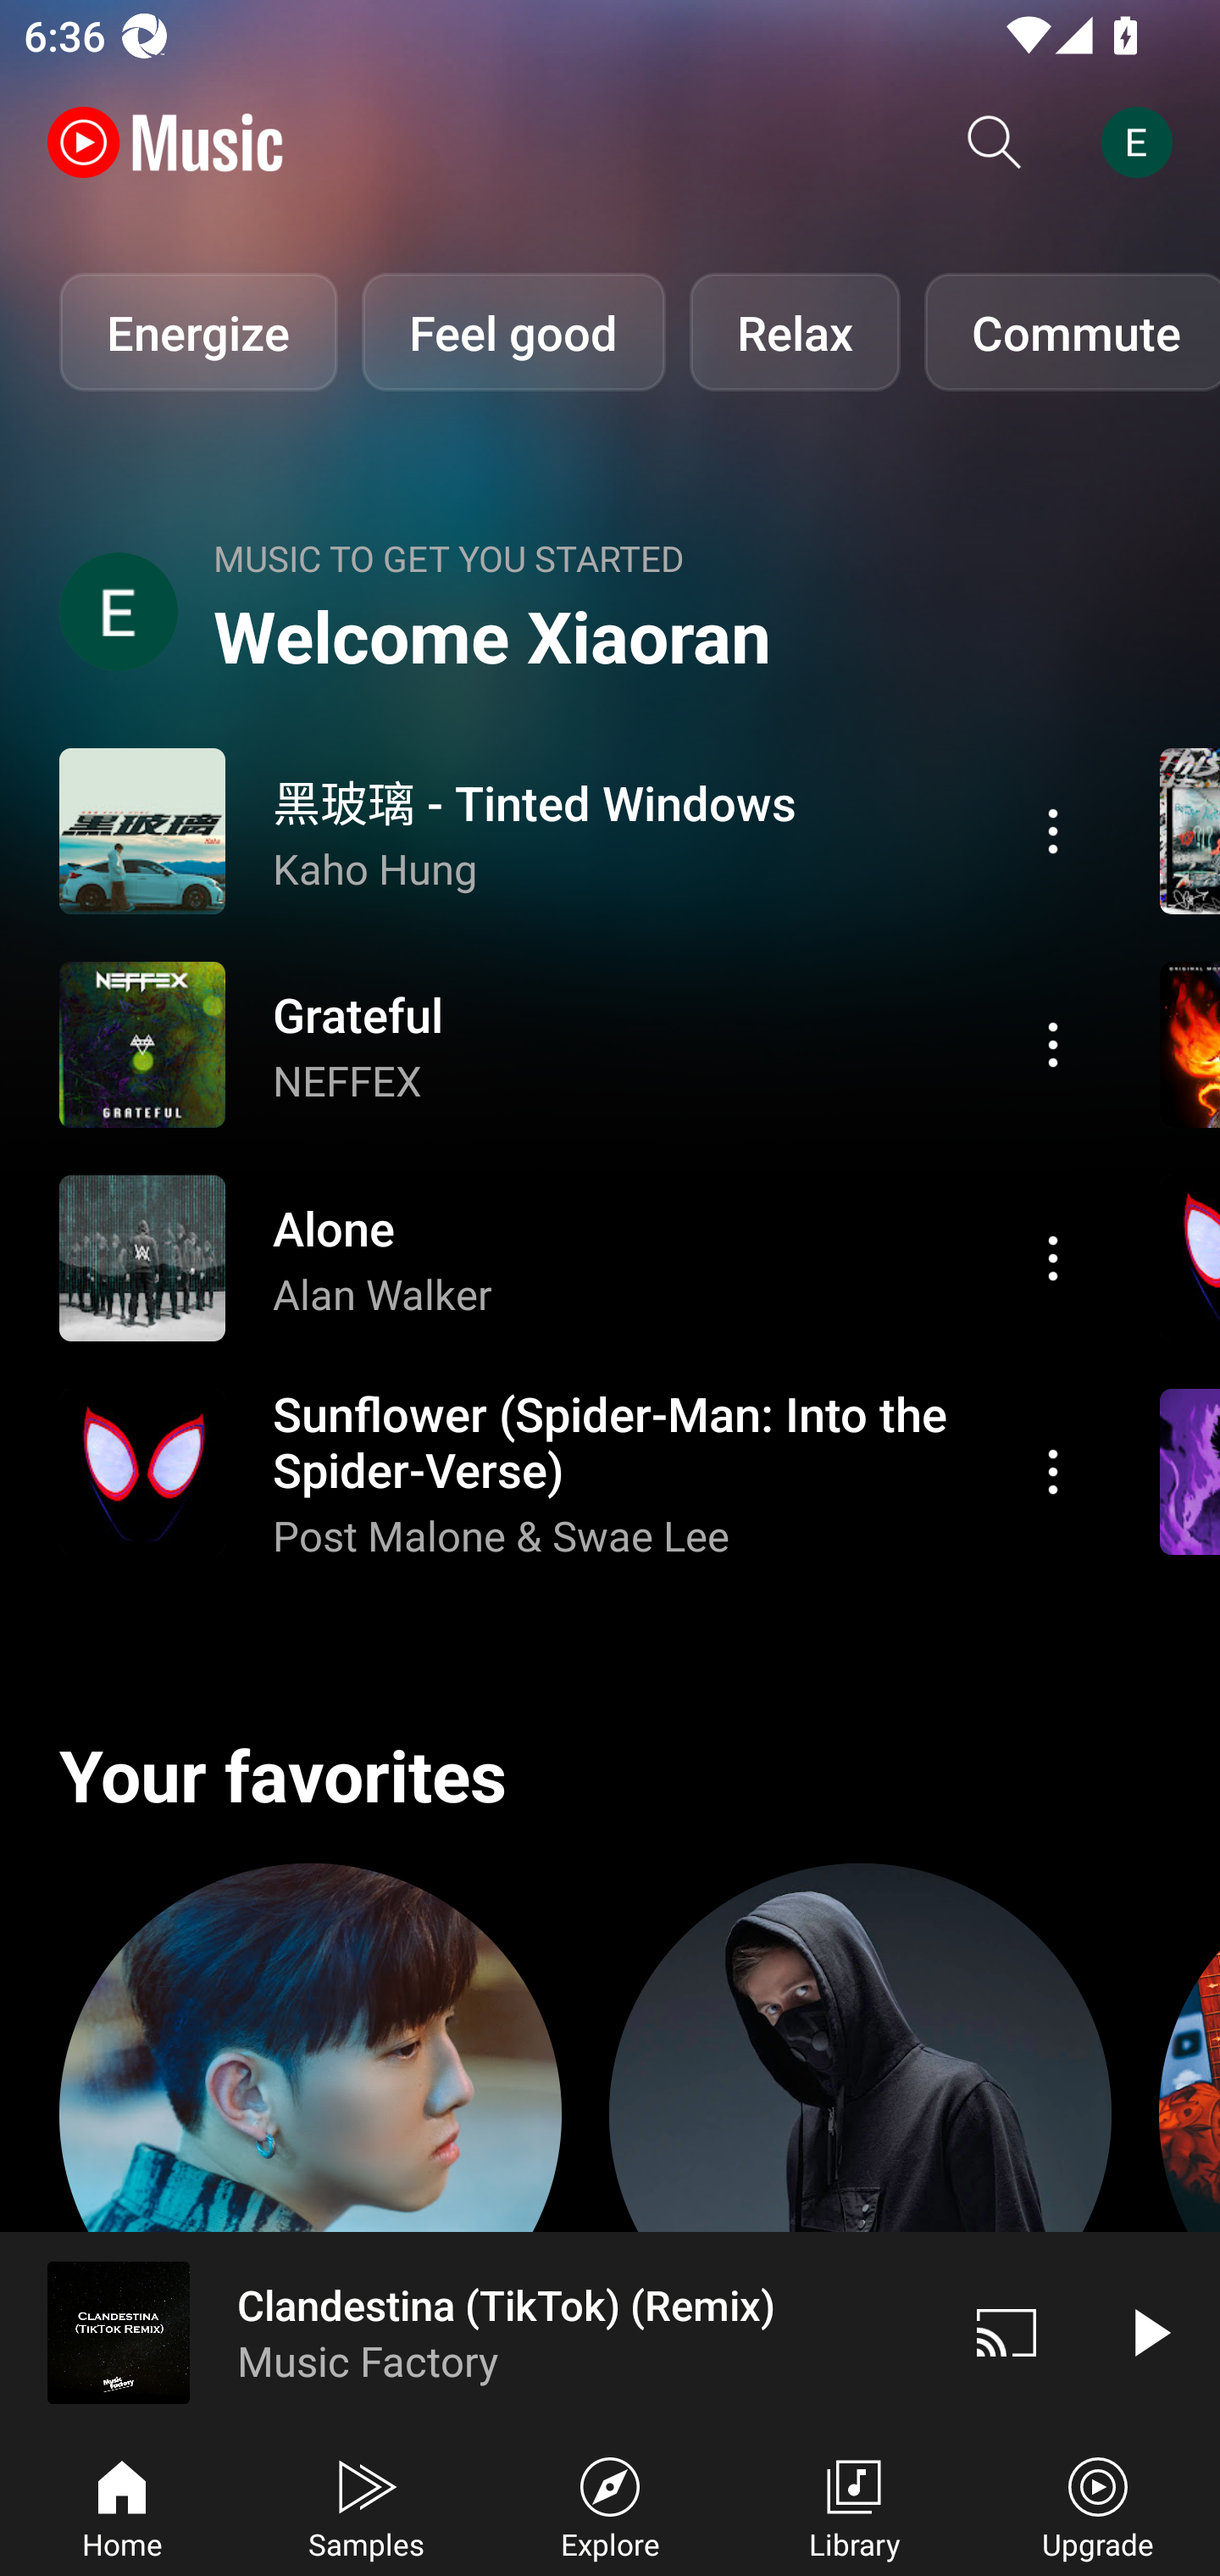 The image size is (1220, 2576). What do you see at coordinates (995, 142) in the screenshot?
I see `Search` at bounding box center [995, 142].